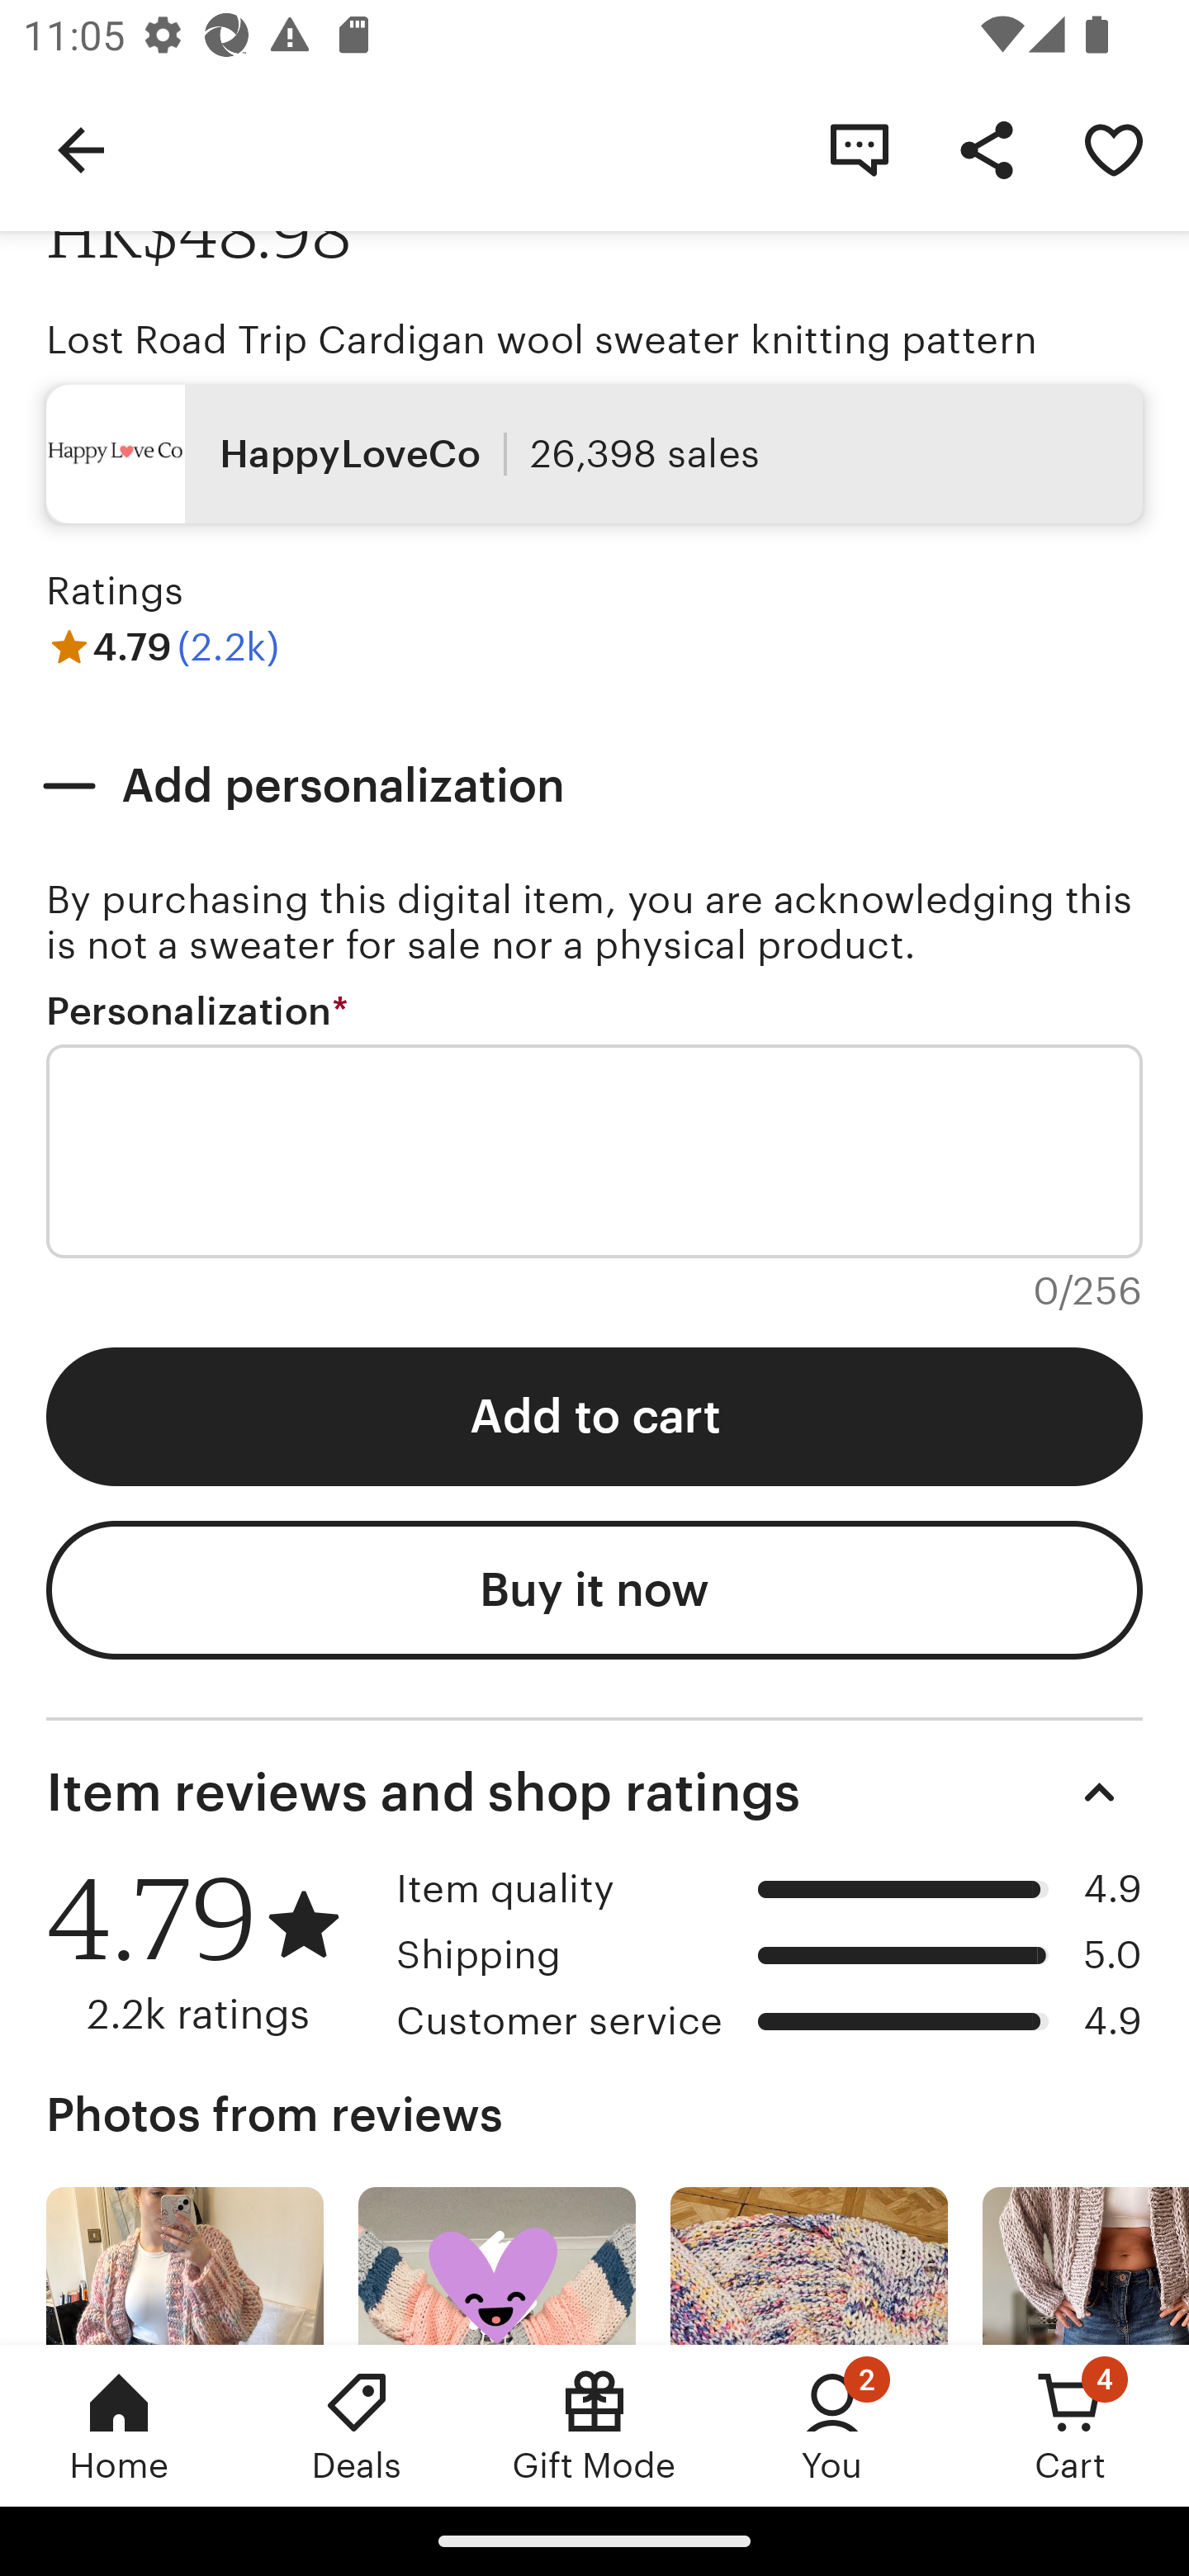 This screenshot has width=1189, height=2576. I want to click on Add to cart, so click(594, 1417).